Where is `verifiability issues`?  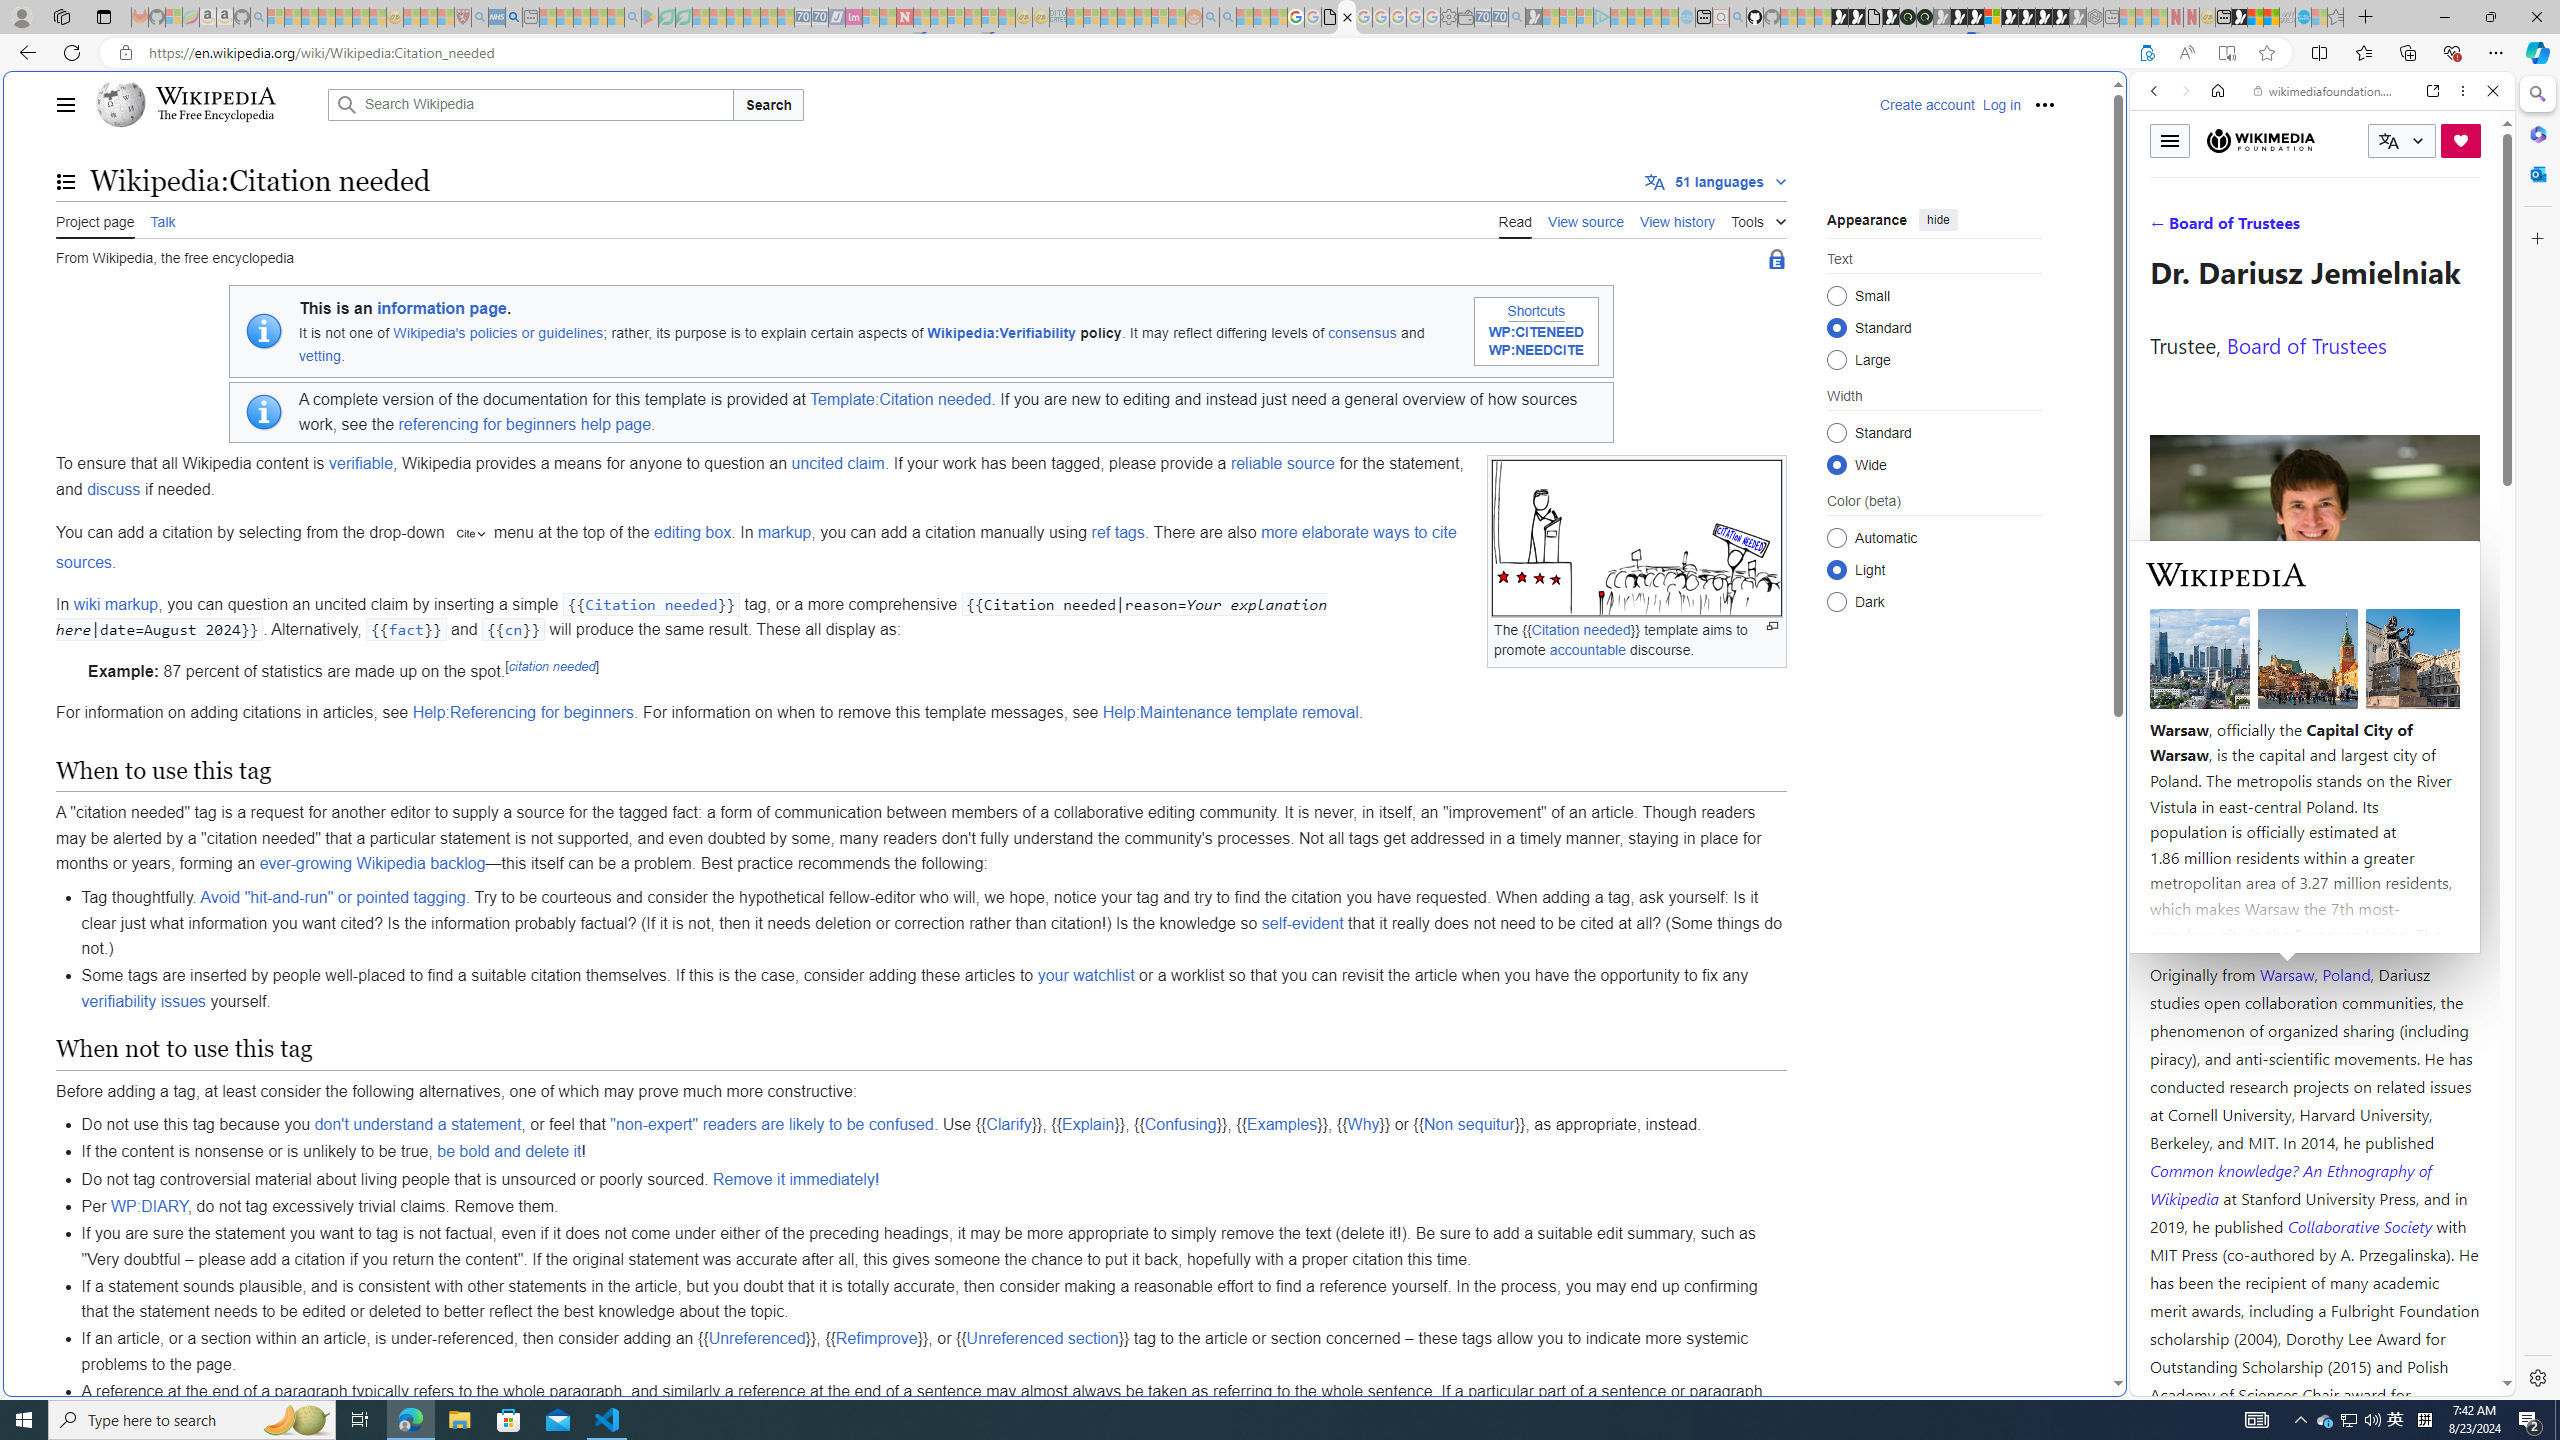 verifiability issues is located at coordinates (144, 1000).